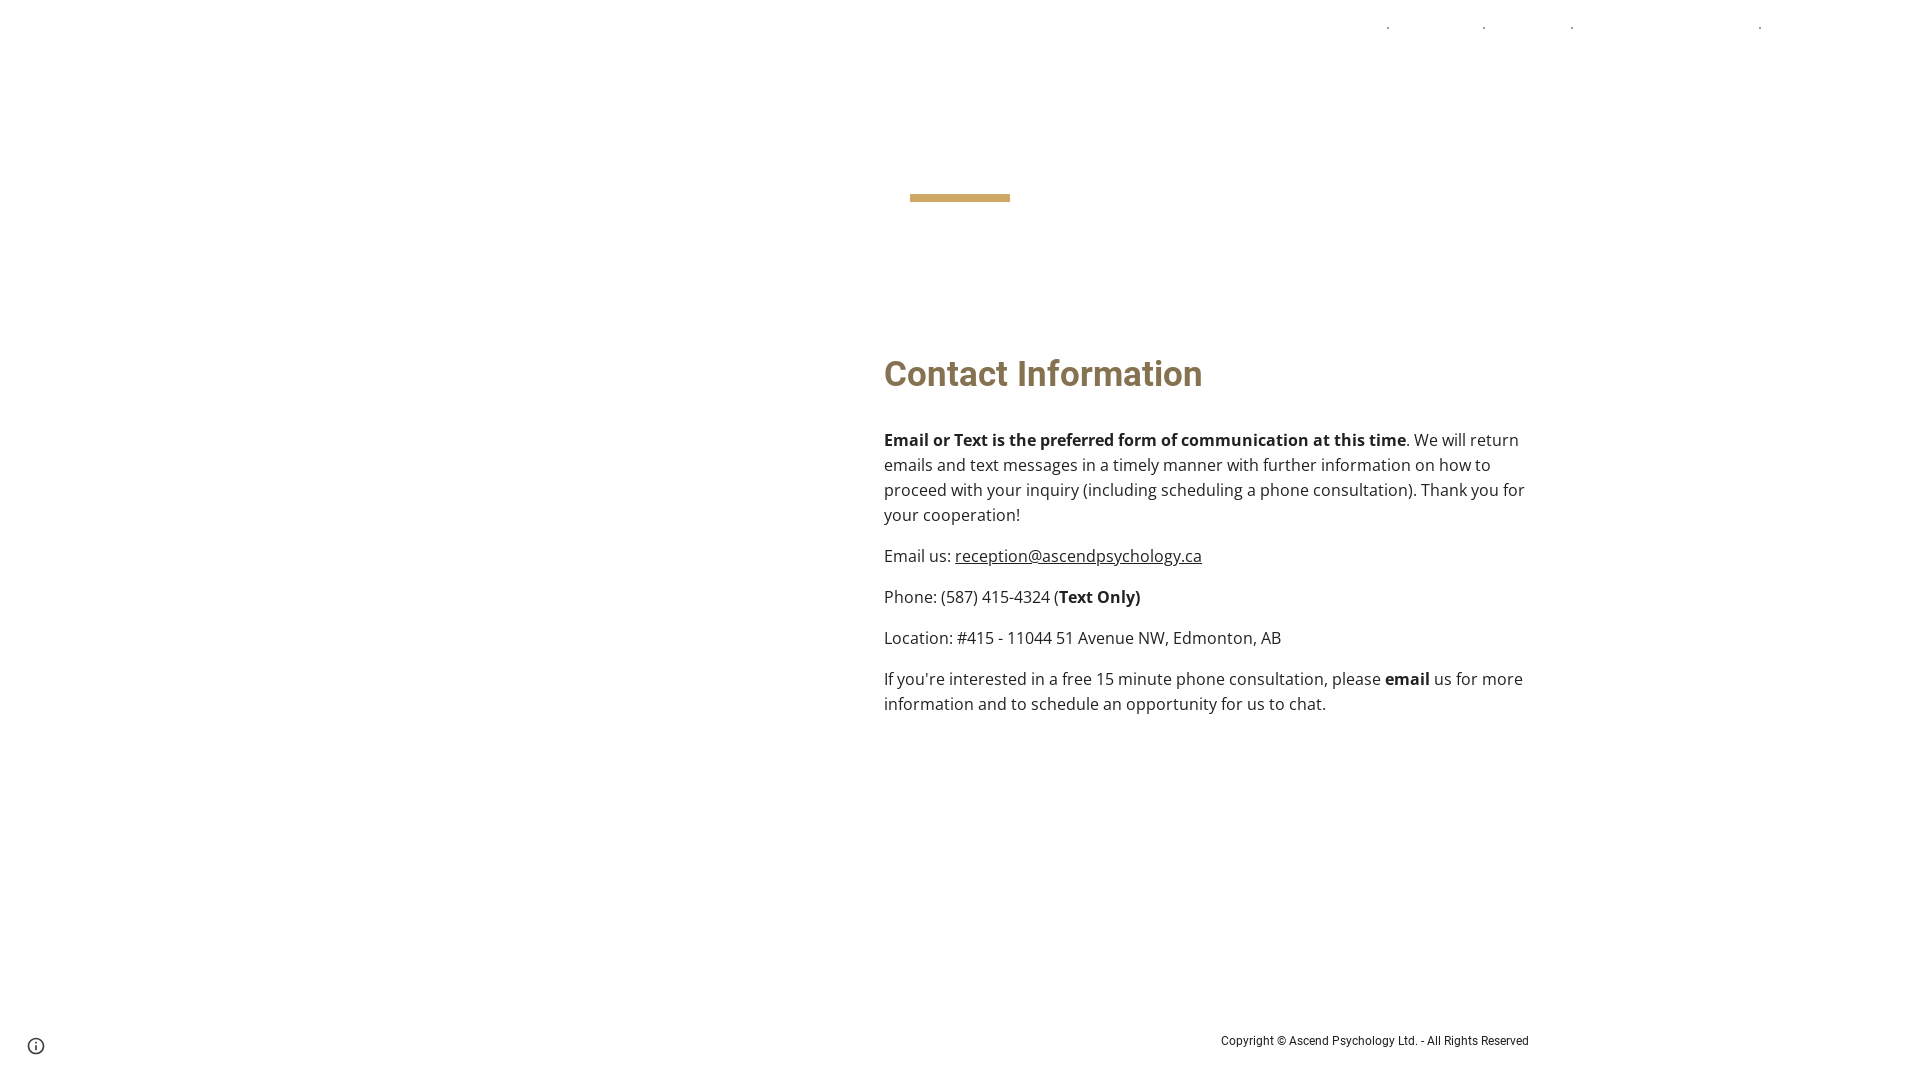 The image size is (1920, 1080). What do you see at coordinates (1816, 28) in the screenshot?
I see `Contact Us` at bounding box center [1816, 28].